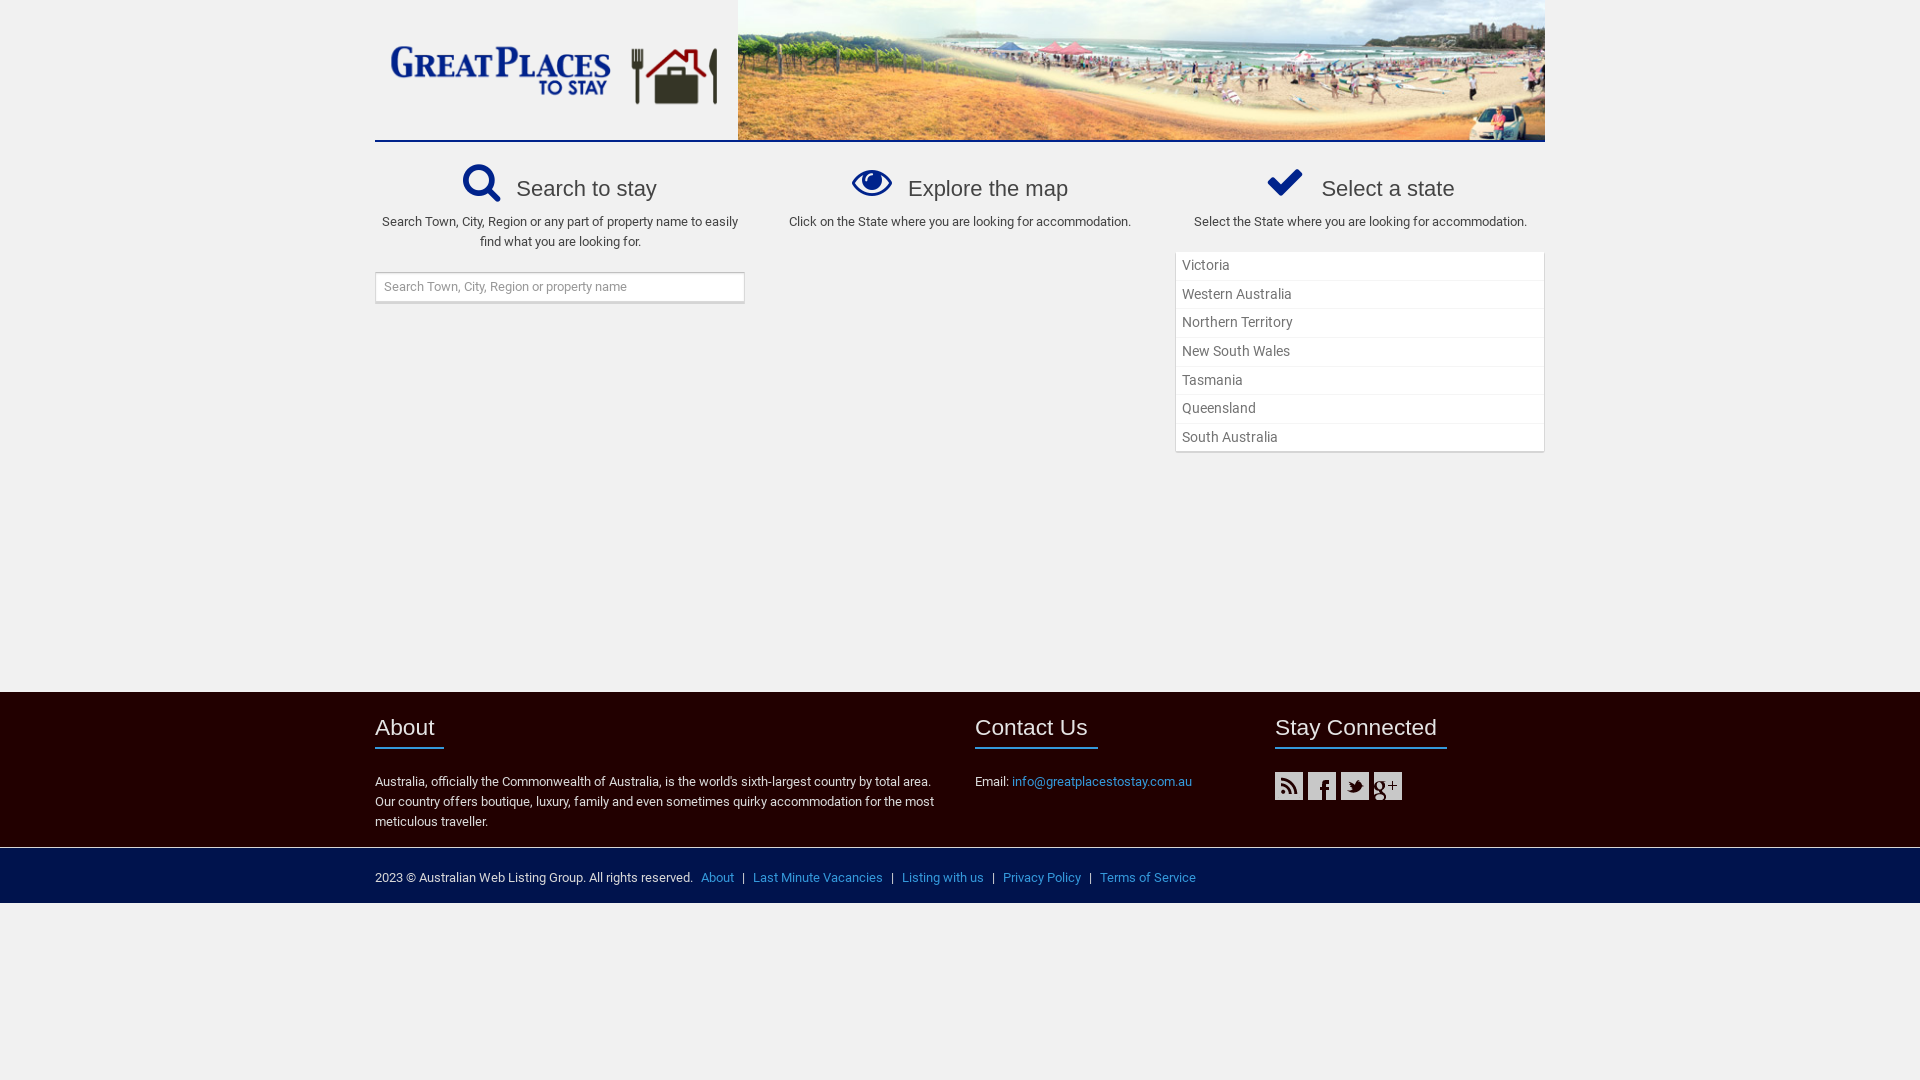  What do you see at coordinates (942, 878) in the screenshot?
I see `Listing with us` at bounding box center [942, 878].